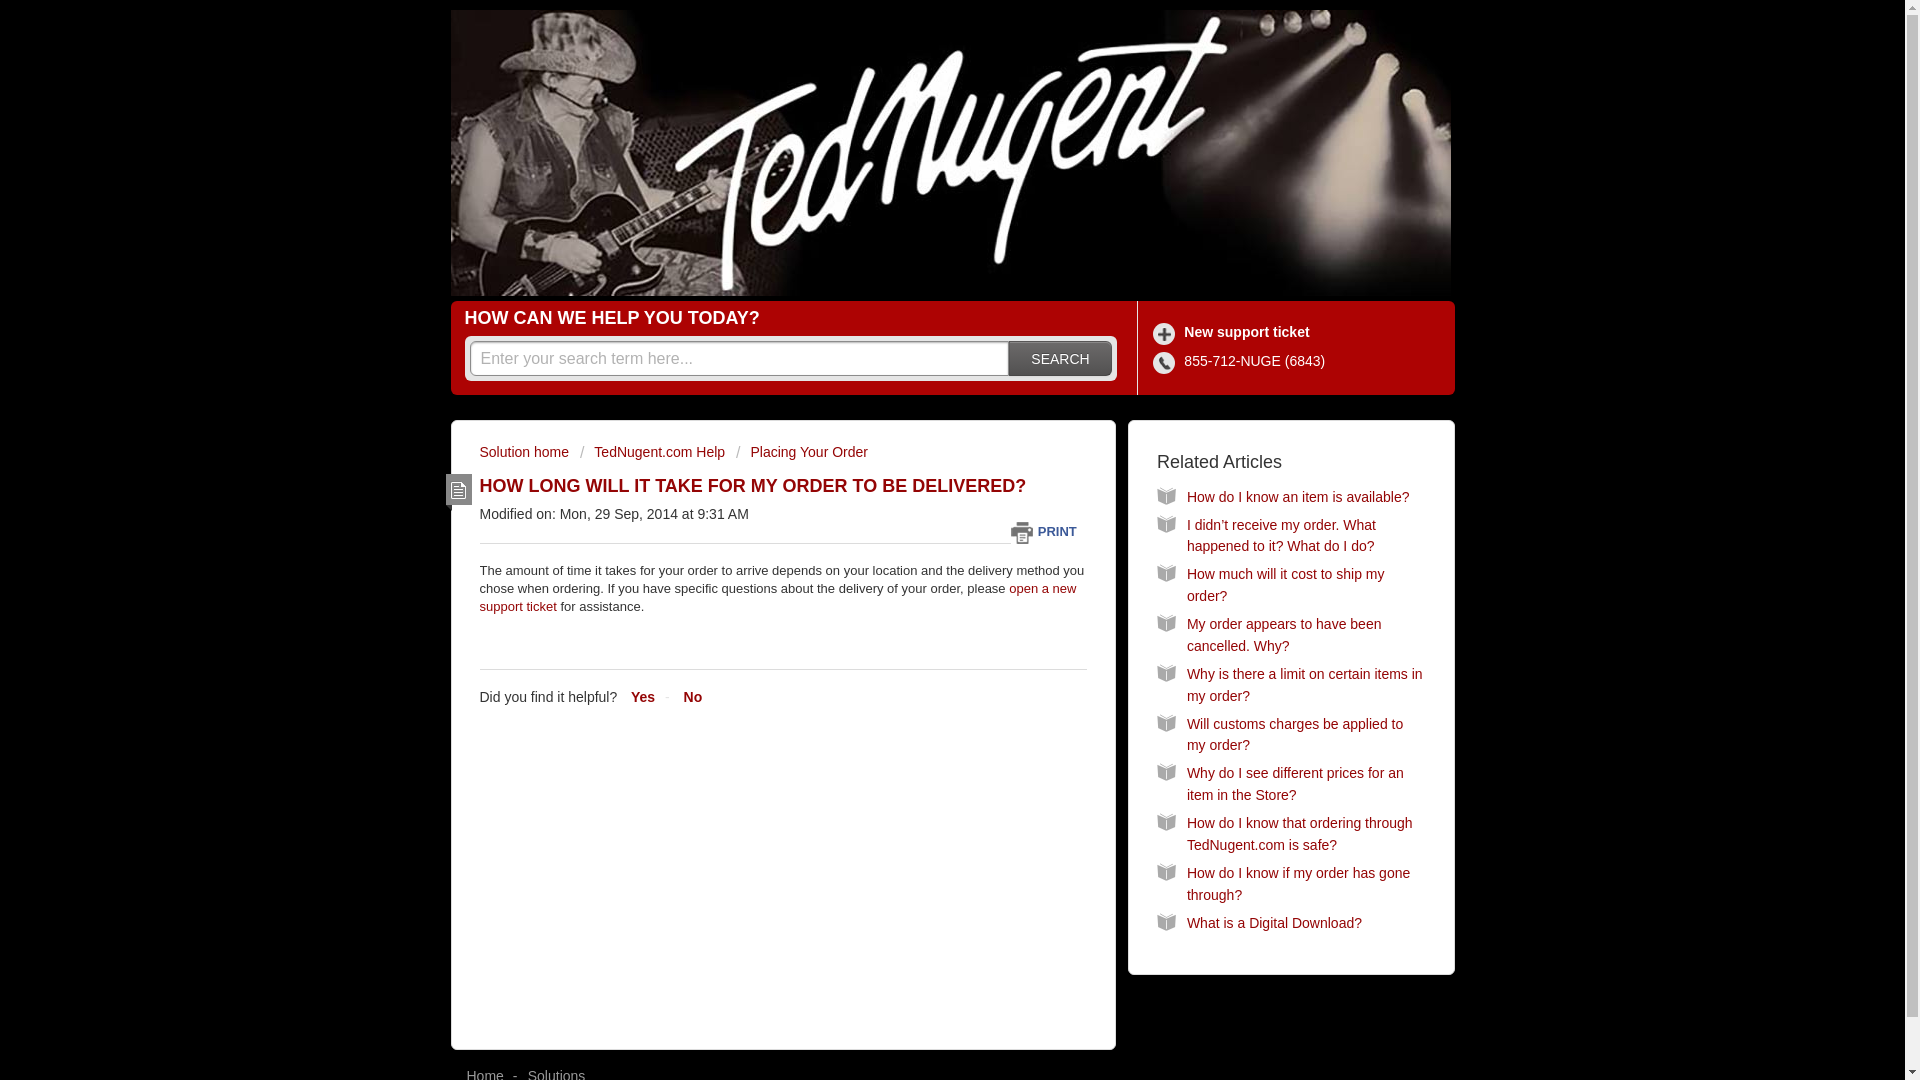 The height and width of the screenshot is (1080, 1920). Describe the element at coordinates (1274, 922) in the screenshot. I see `What is a Digital Download?` at that location.